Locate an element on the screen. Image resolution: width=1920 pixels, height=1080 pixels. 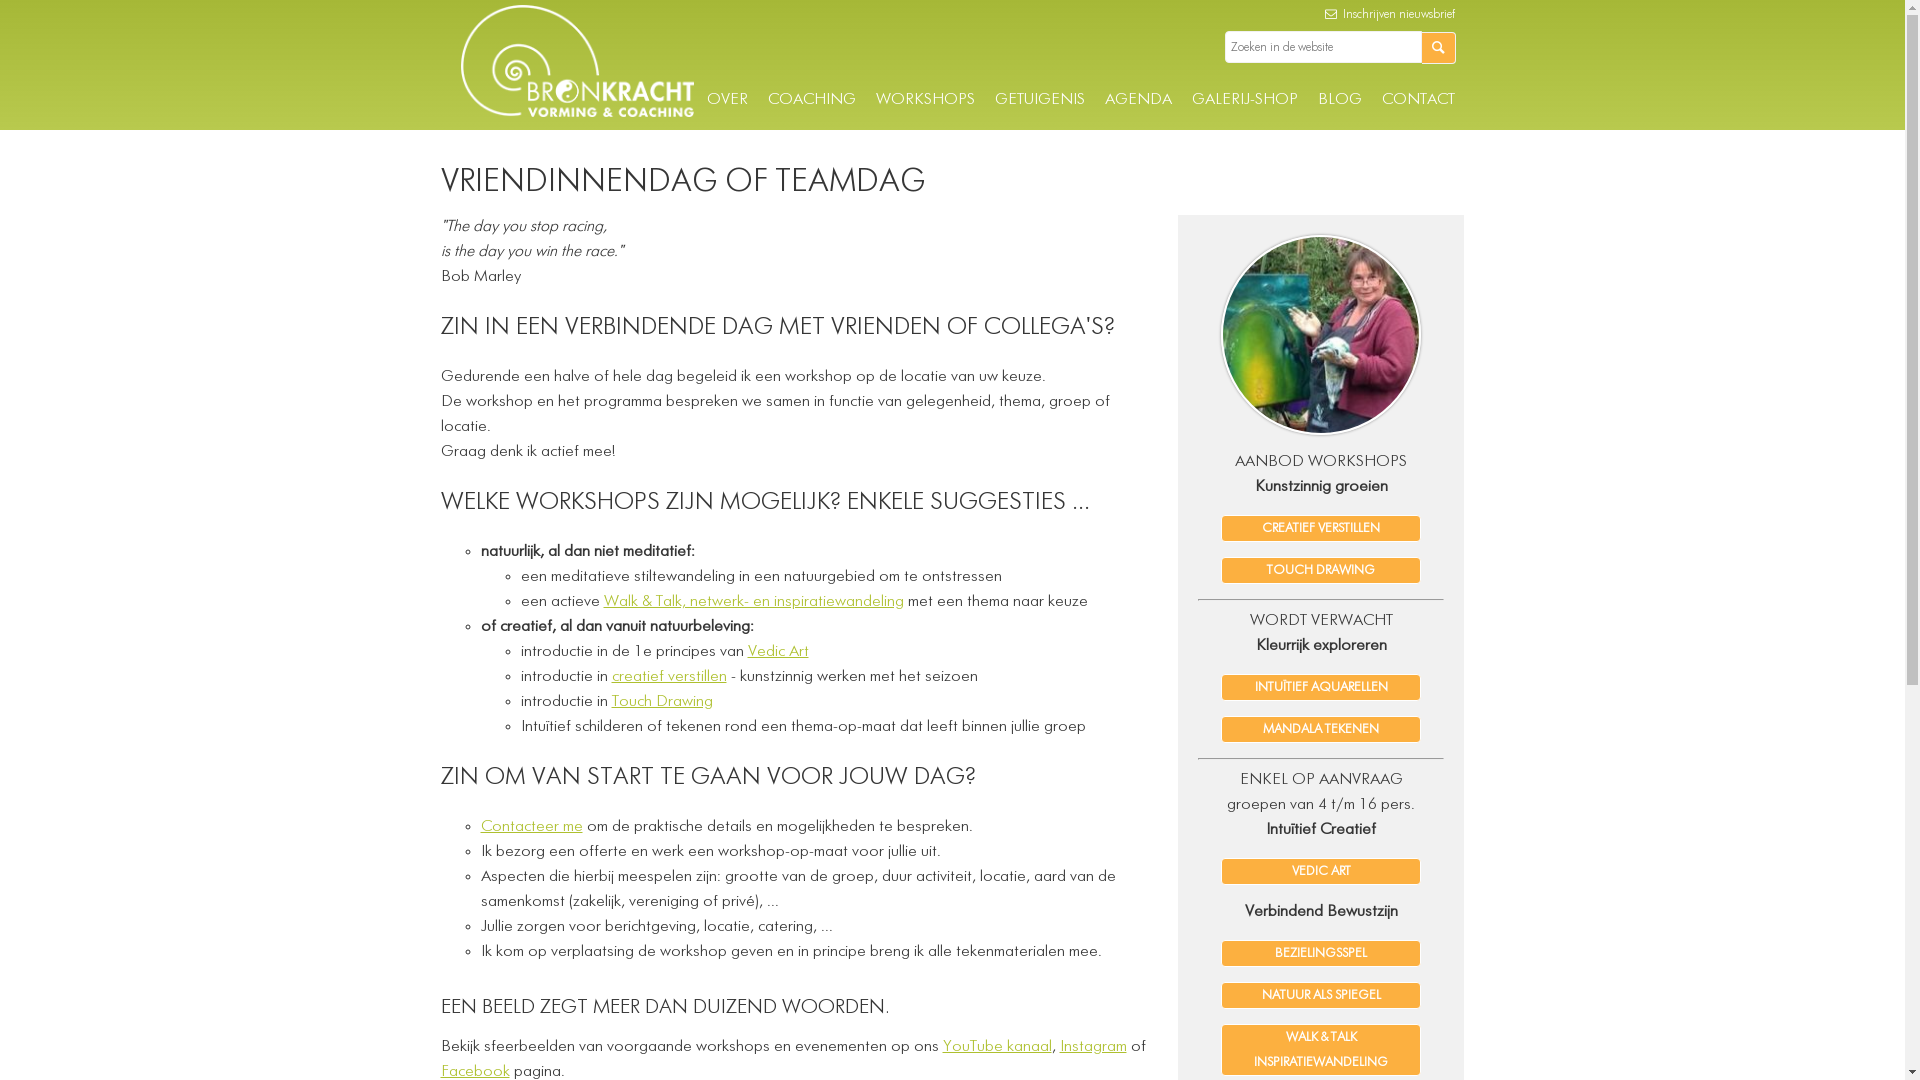
MANDALA TEKENEN is located at coordinates (1321, 730).